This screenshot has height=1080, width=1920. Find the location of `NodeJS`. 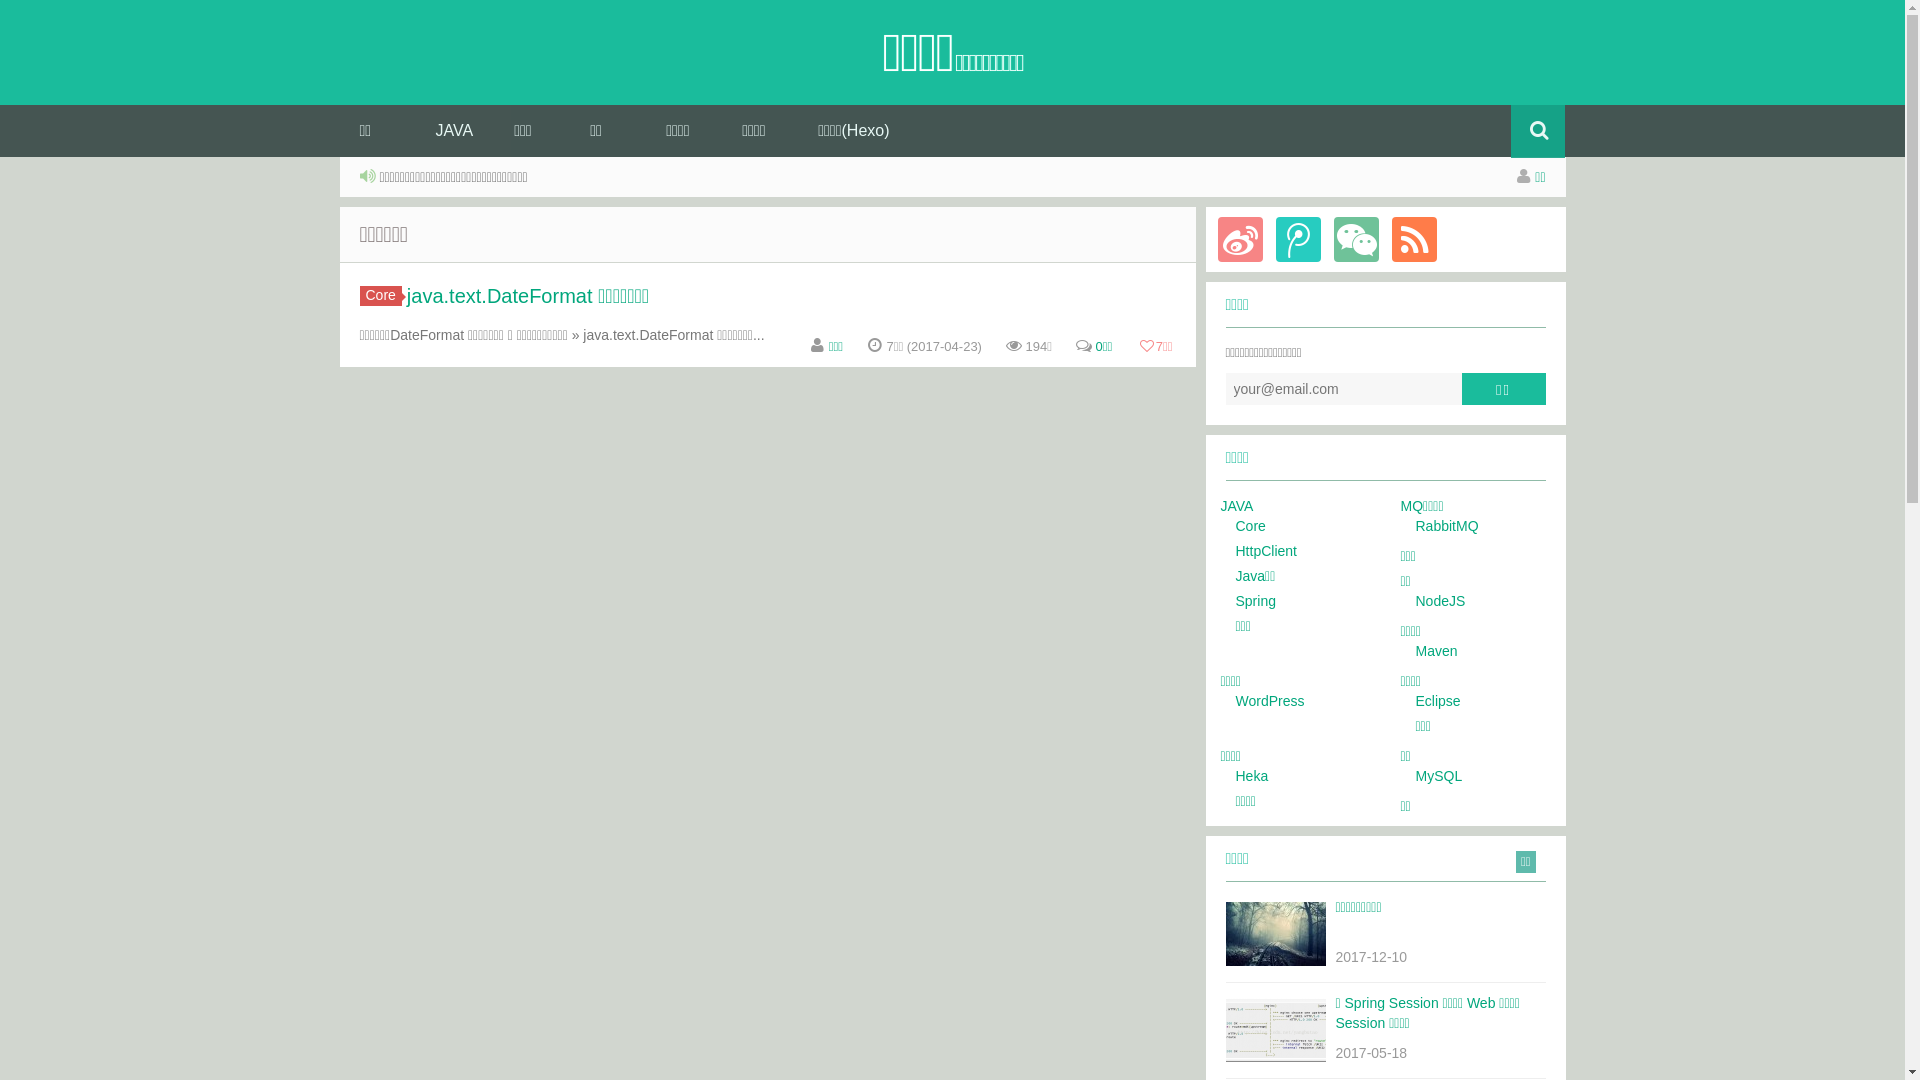

NodeJS is located at coordinates (1441, 601).